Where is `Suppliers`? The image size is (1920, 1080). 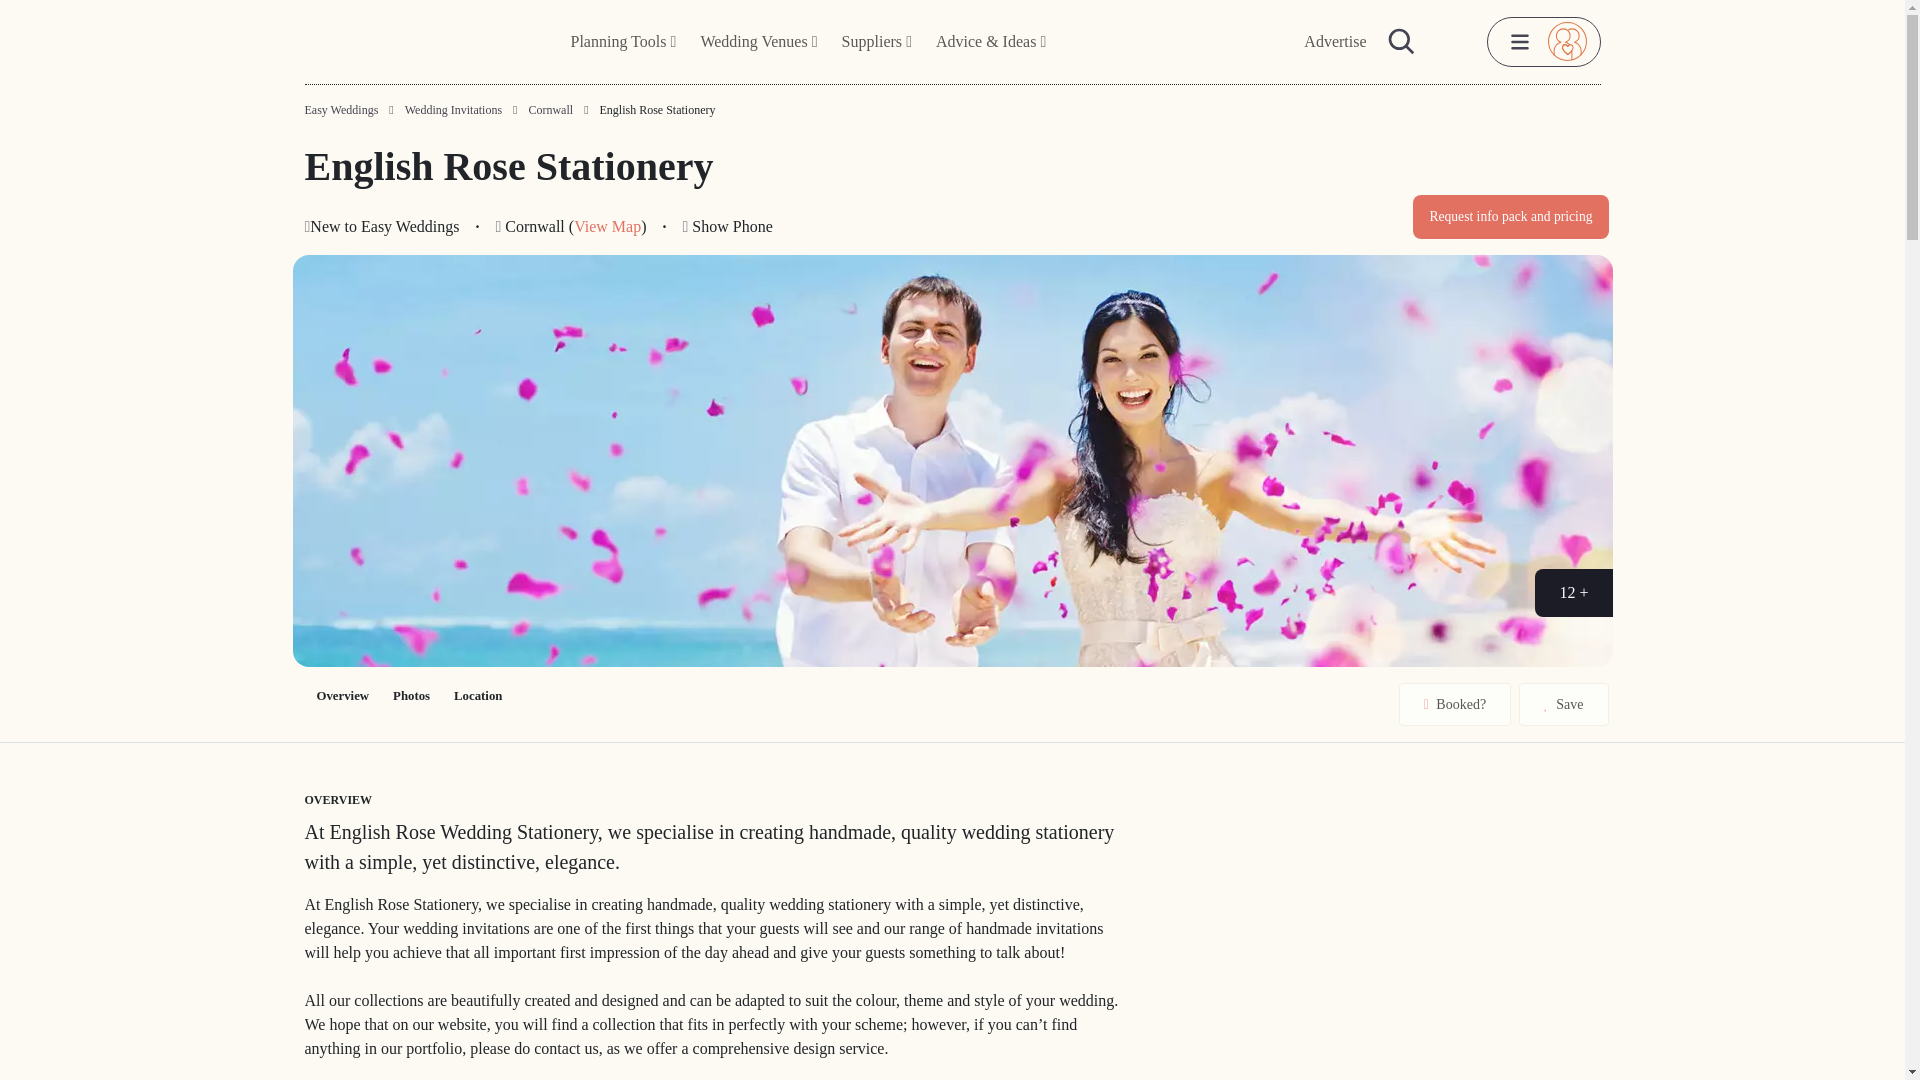
Suppliers is located at coordinates (876, 42).